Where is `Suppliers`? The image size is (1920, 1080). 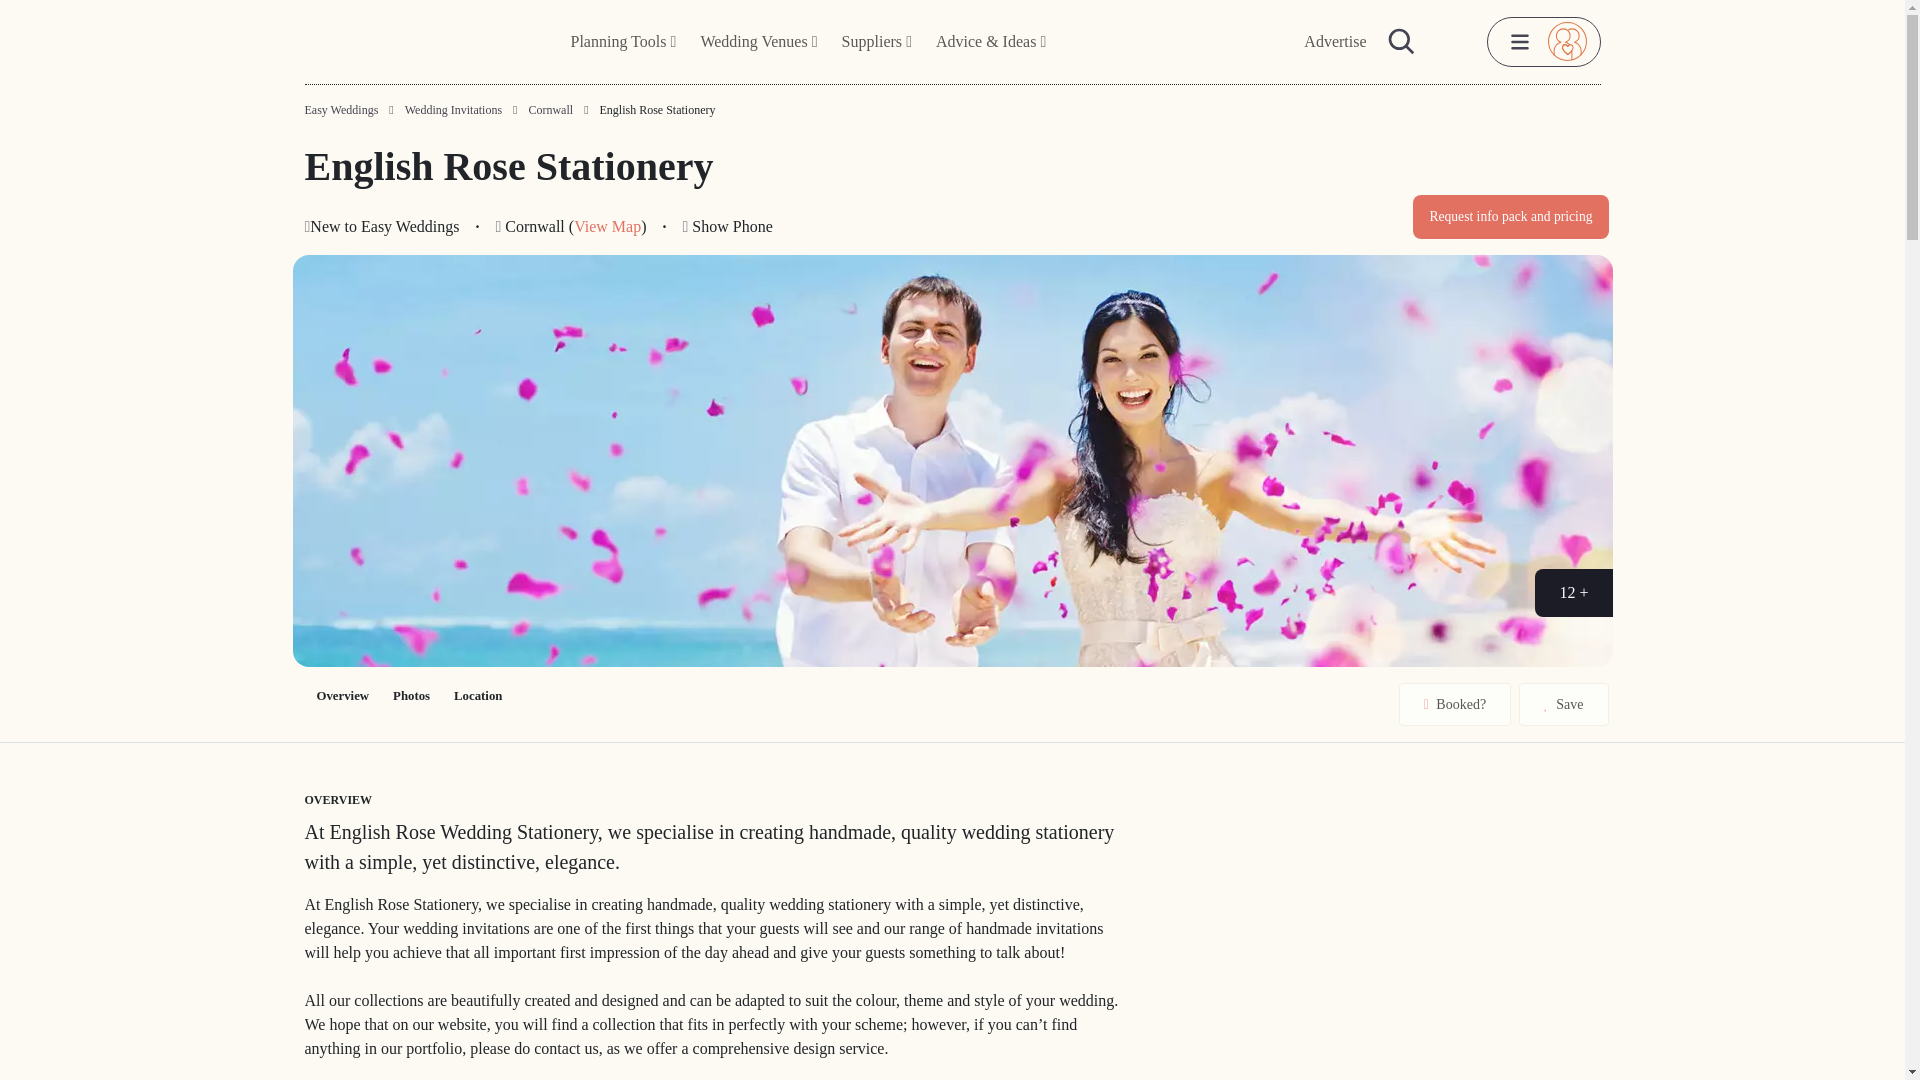
Suppliers is located at coordinates (876, 42).